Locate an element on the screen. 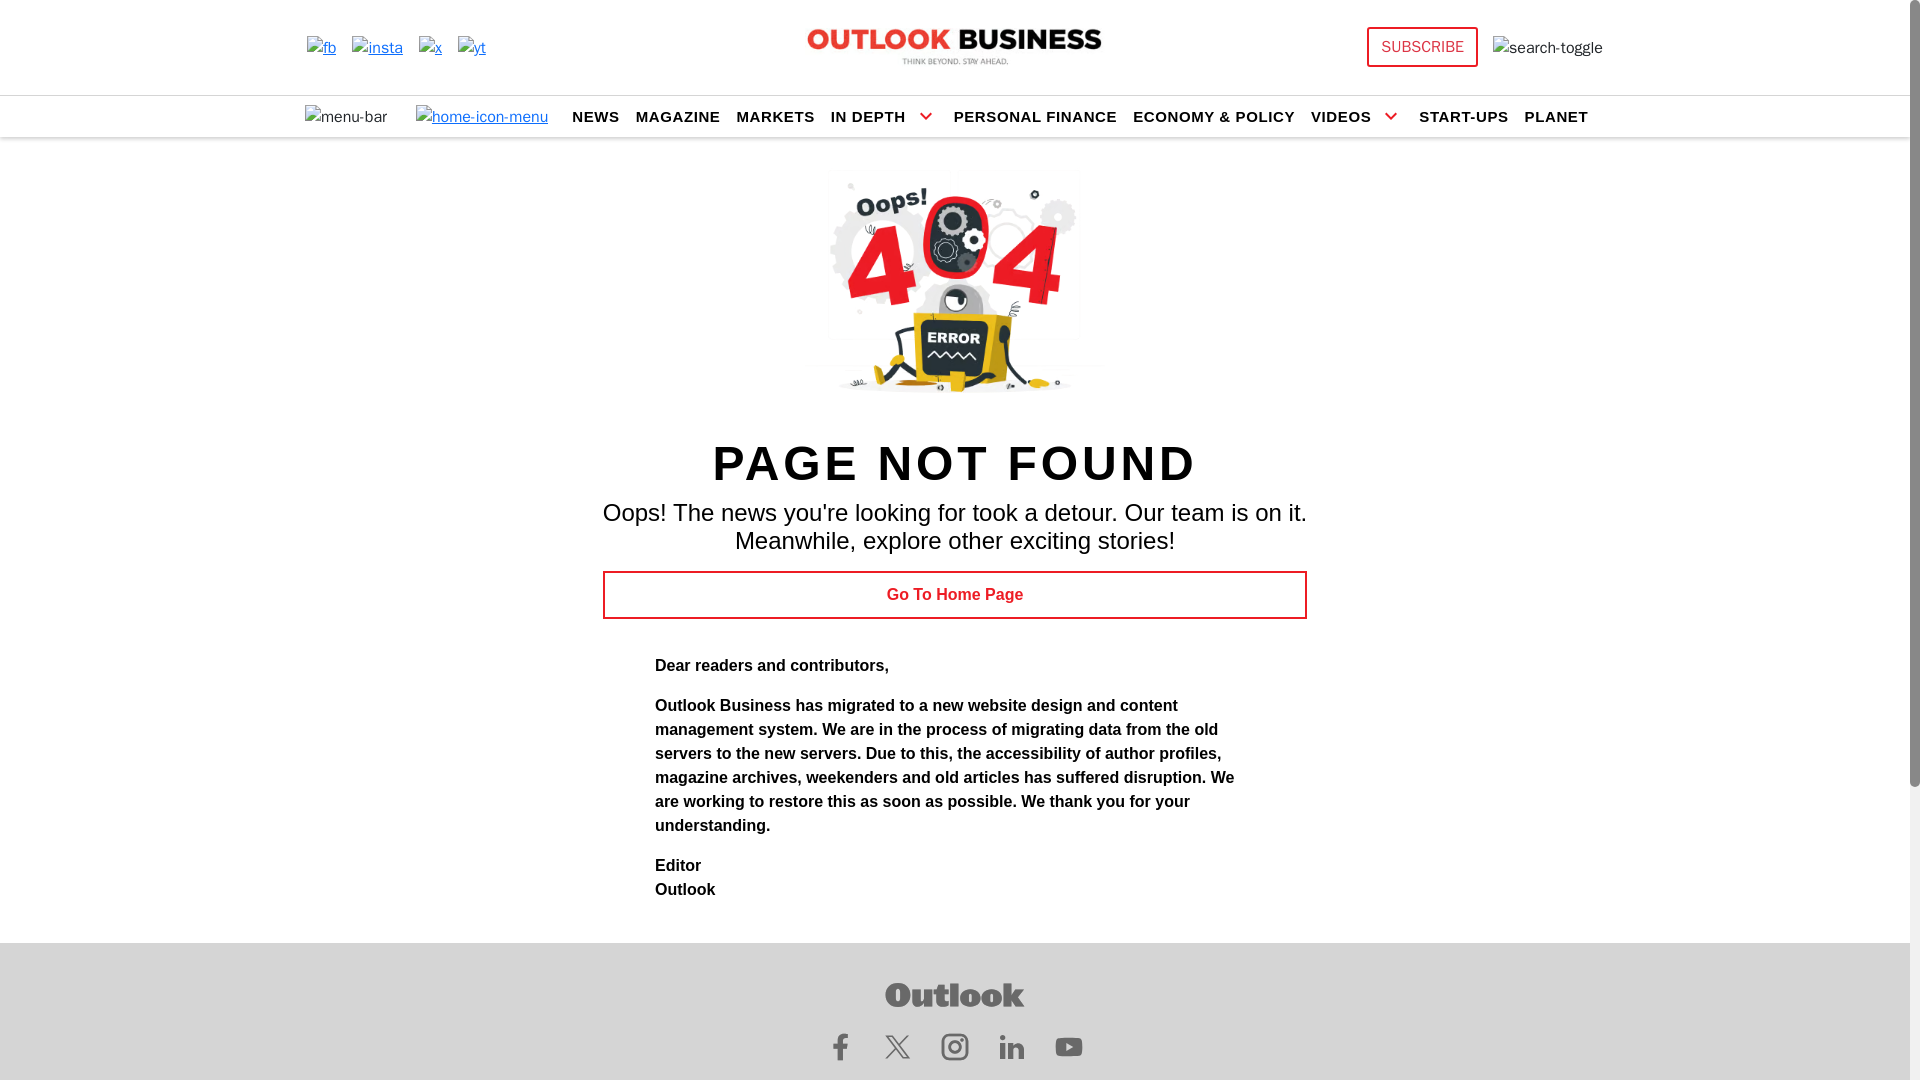 The image size is (1920, 1080). PLANET is located at coordinates (1556, 116).